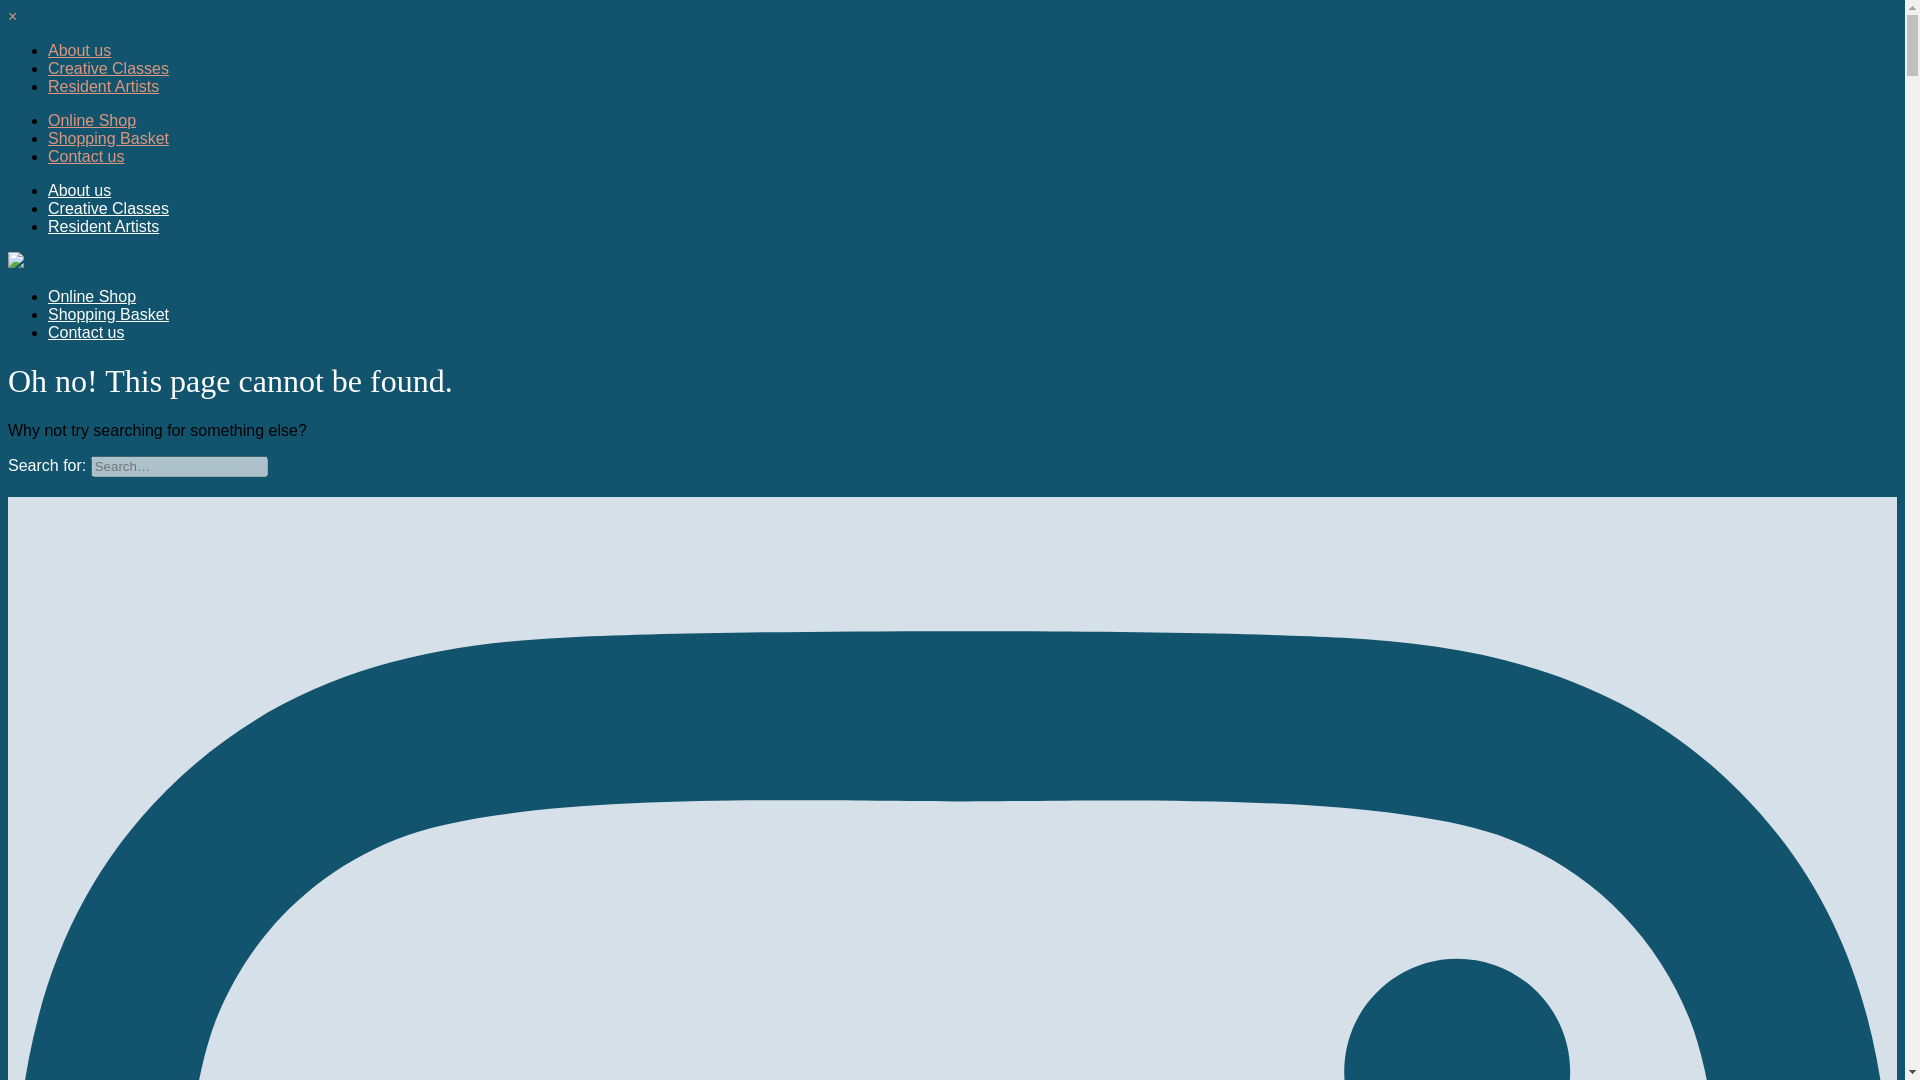  Describe the element at coordinates (104, 226) in the screenshot. I see `Resident Artists` at that location.